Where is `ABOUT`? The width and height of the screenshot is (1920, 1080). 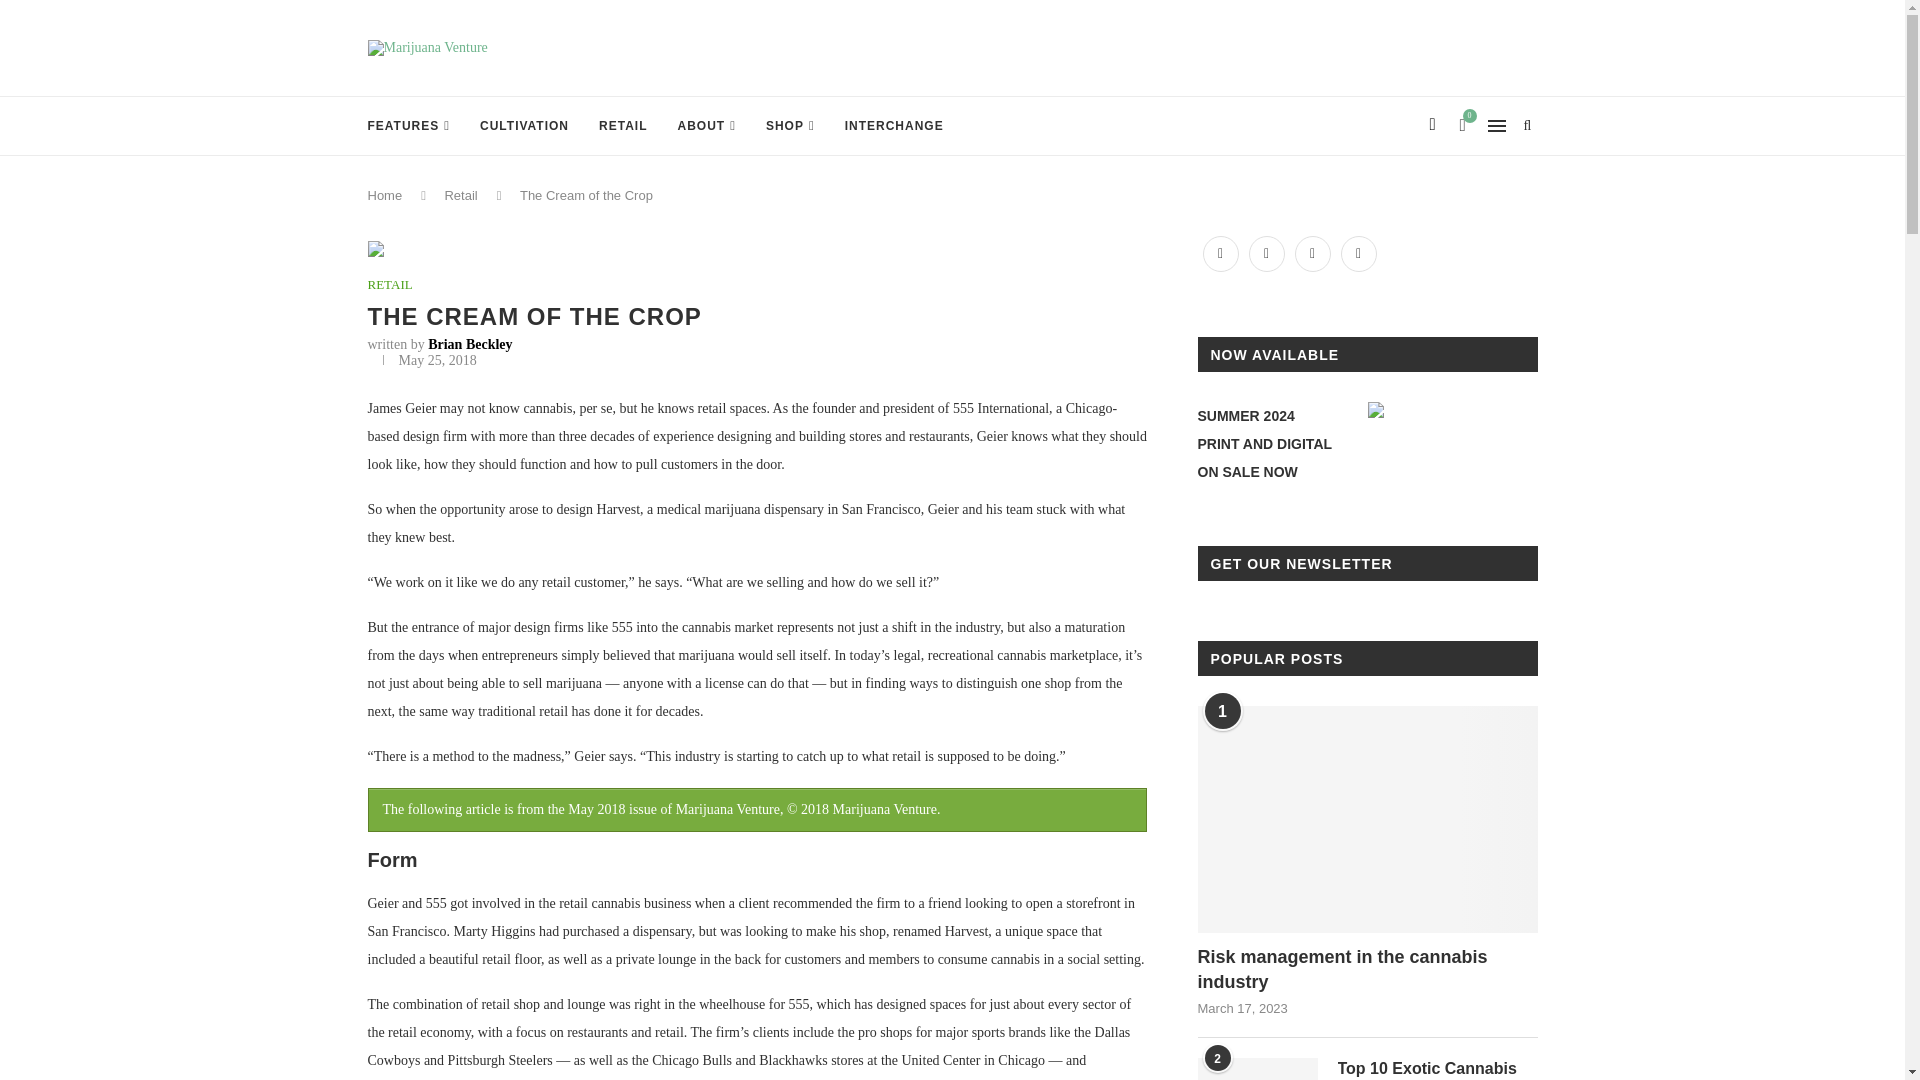 ABOUT is located at coordinates (706, 126).